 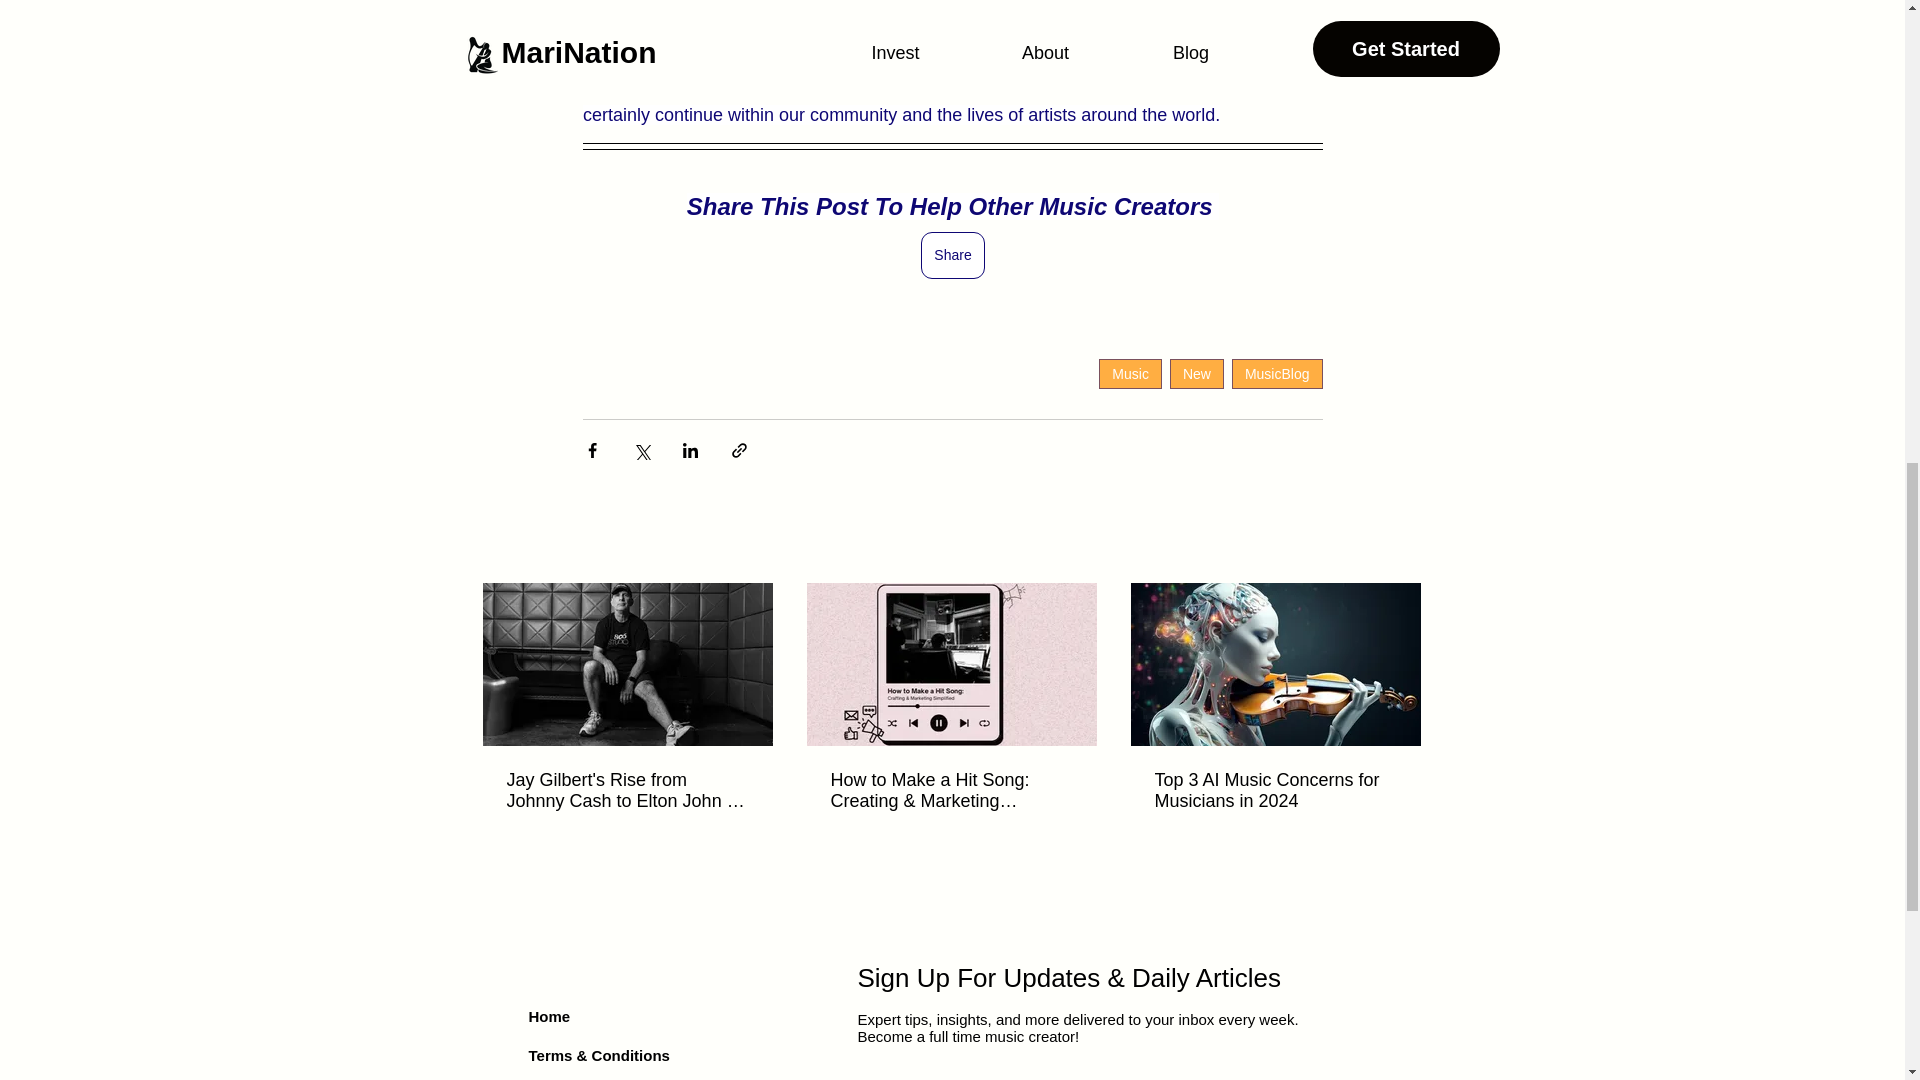 I want to click on Top 3 AI Music Concerns for Musicians in 2024, so click(x=1274, y=791).